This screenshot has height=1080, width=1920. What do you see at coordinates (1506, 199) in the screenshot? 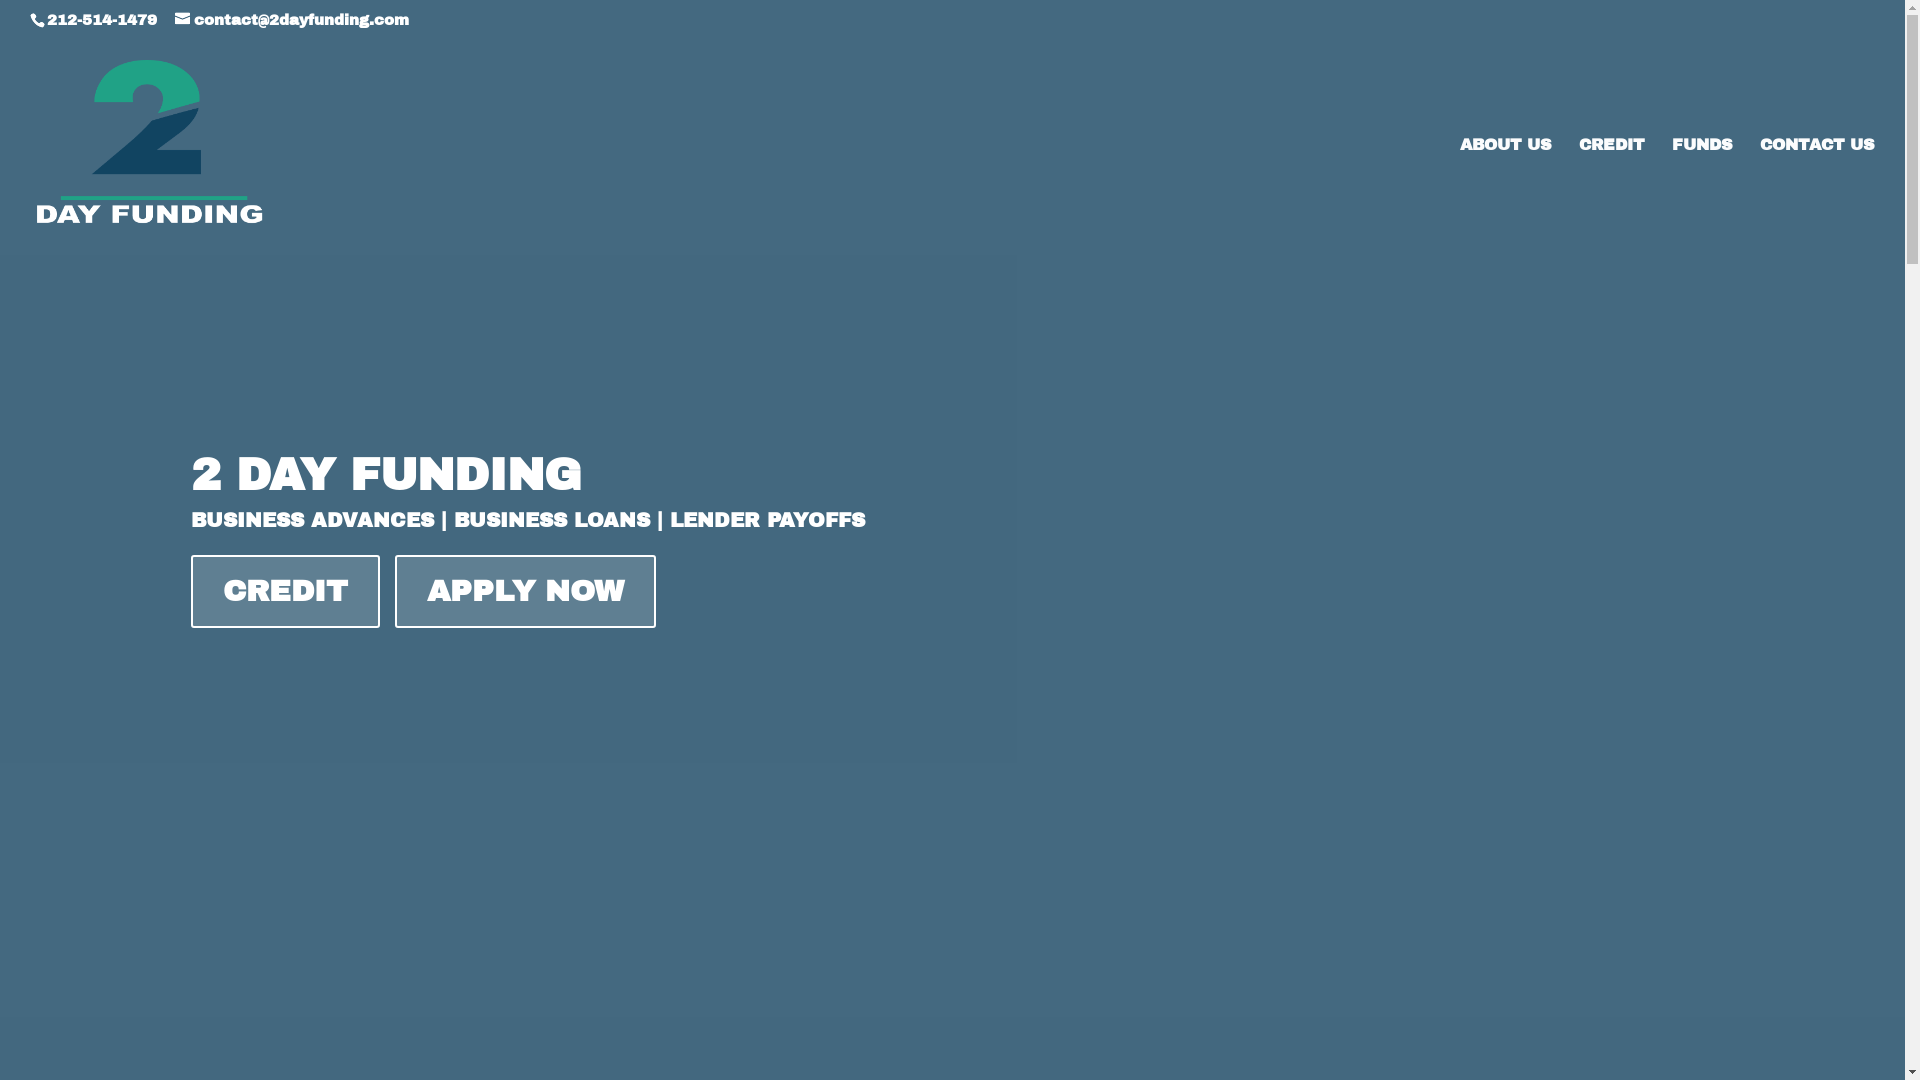
I see `ABOUT US` at bounding box center [1506, 199].